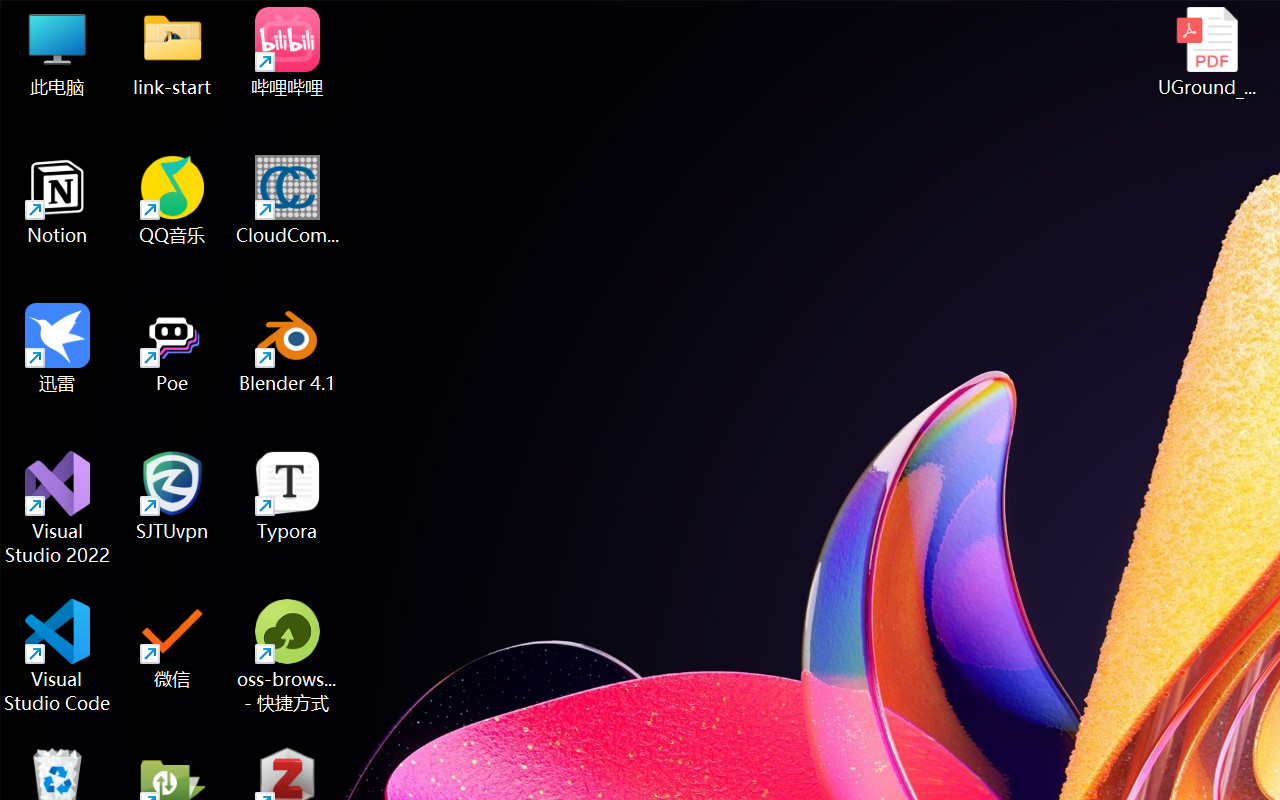  Describe the element at coordinates (288, 200) in the screenshot. I see `CloudCompare` at that location.